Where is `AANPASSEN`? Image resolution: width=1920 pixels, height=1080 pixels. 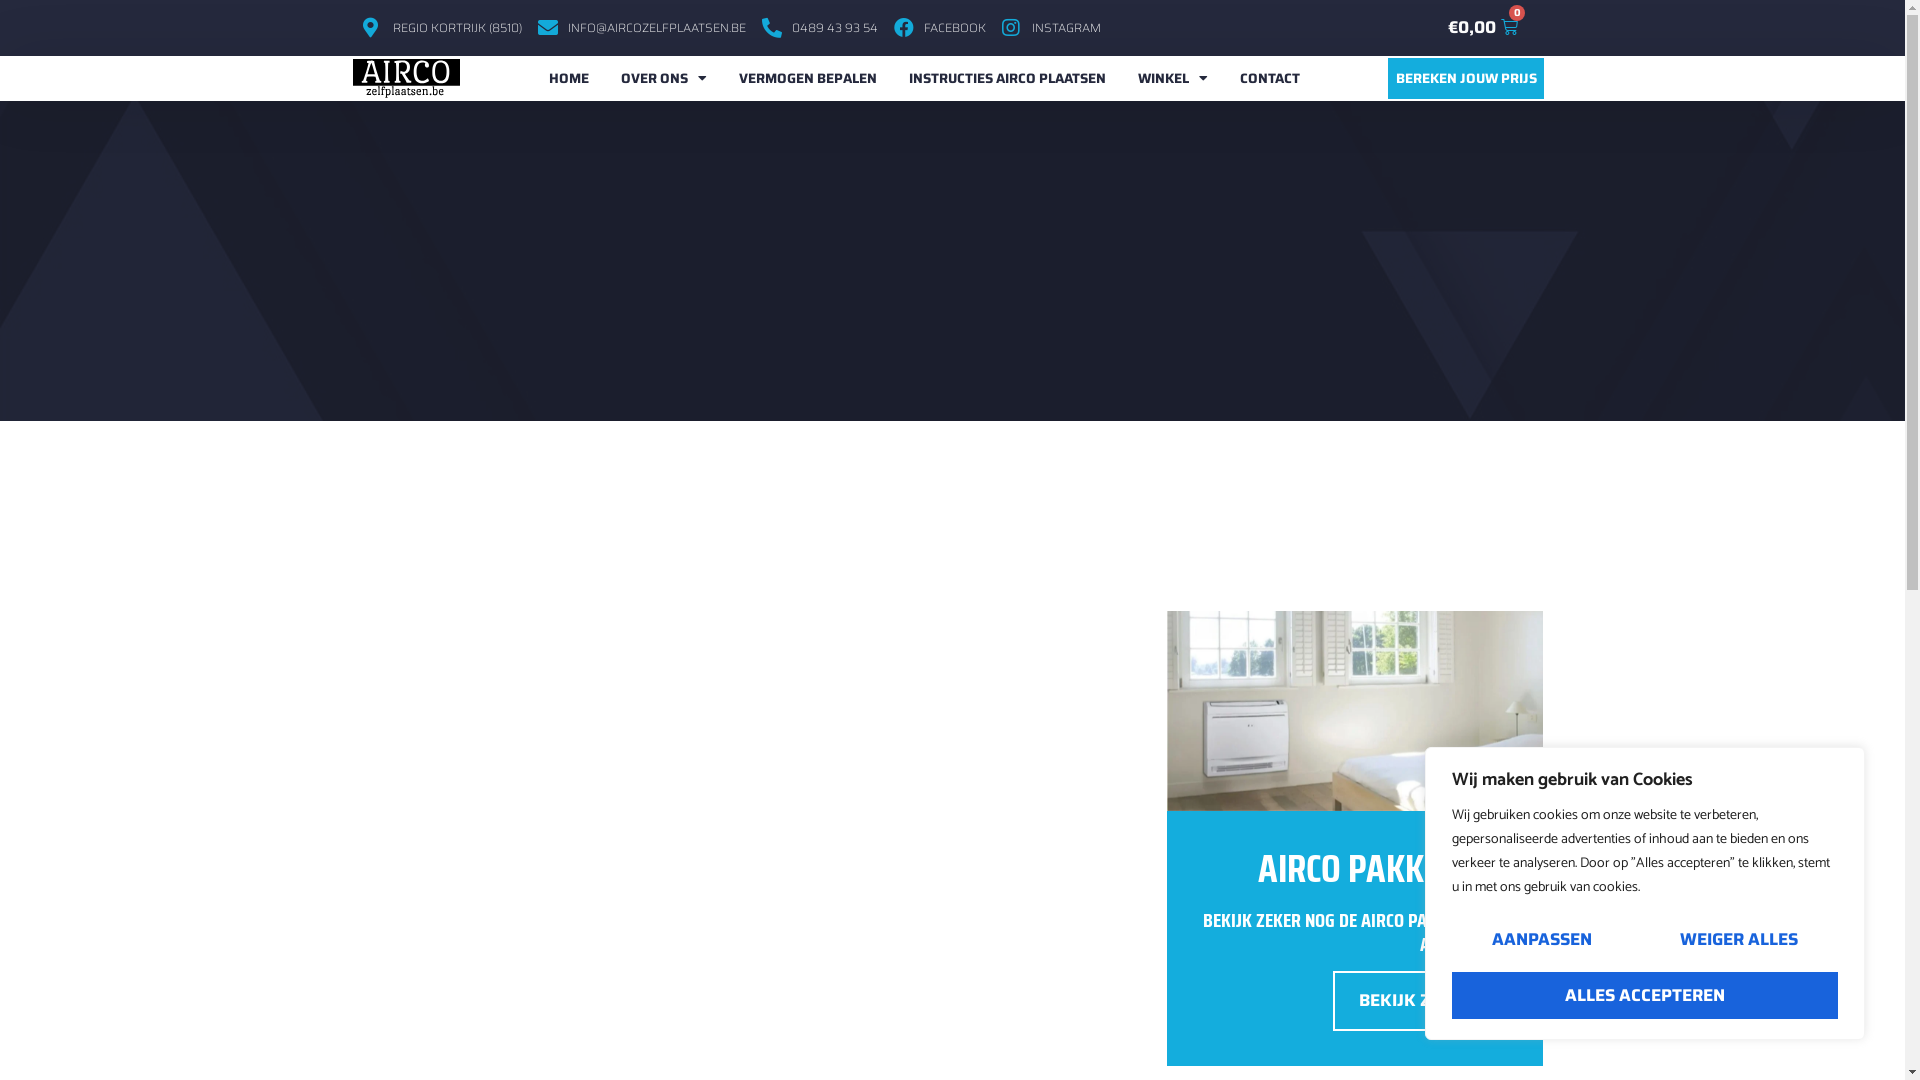
AANPASSEN is located at coordinates (1542, 940).